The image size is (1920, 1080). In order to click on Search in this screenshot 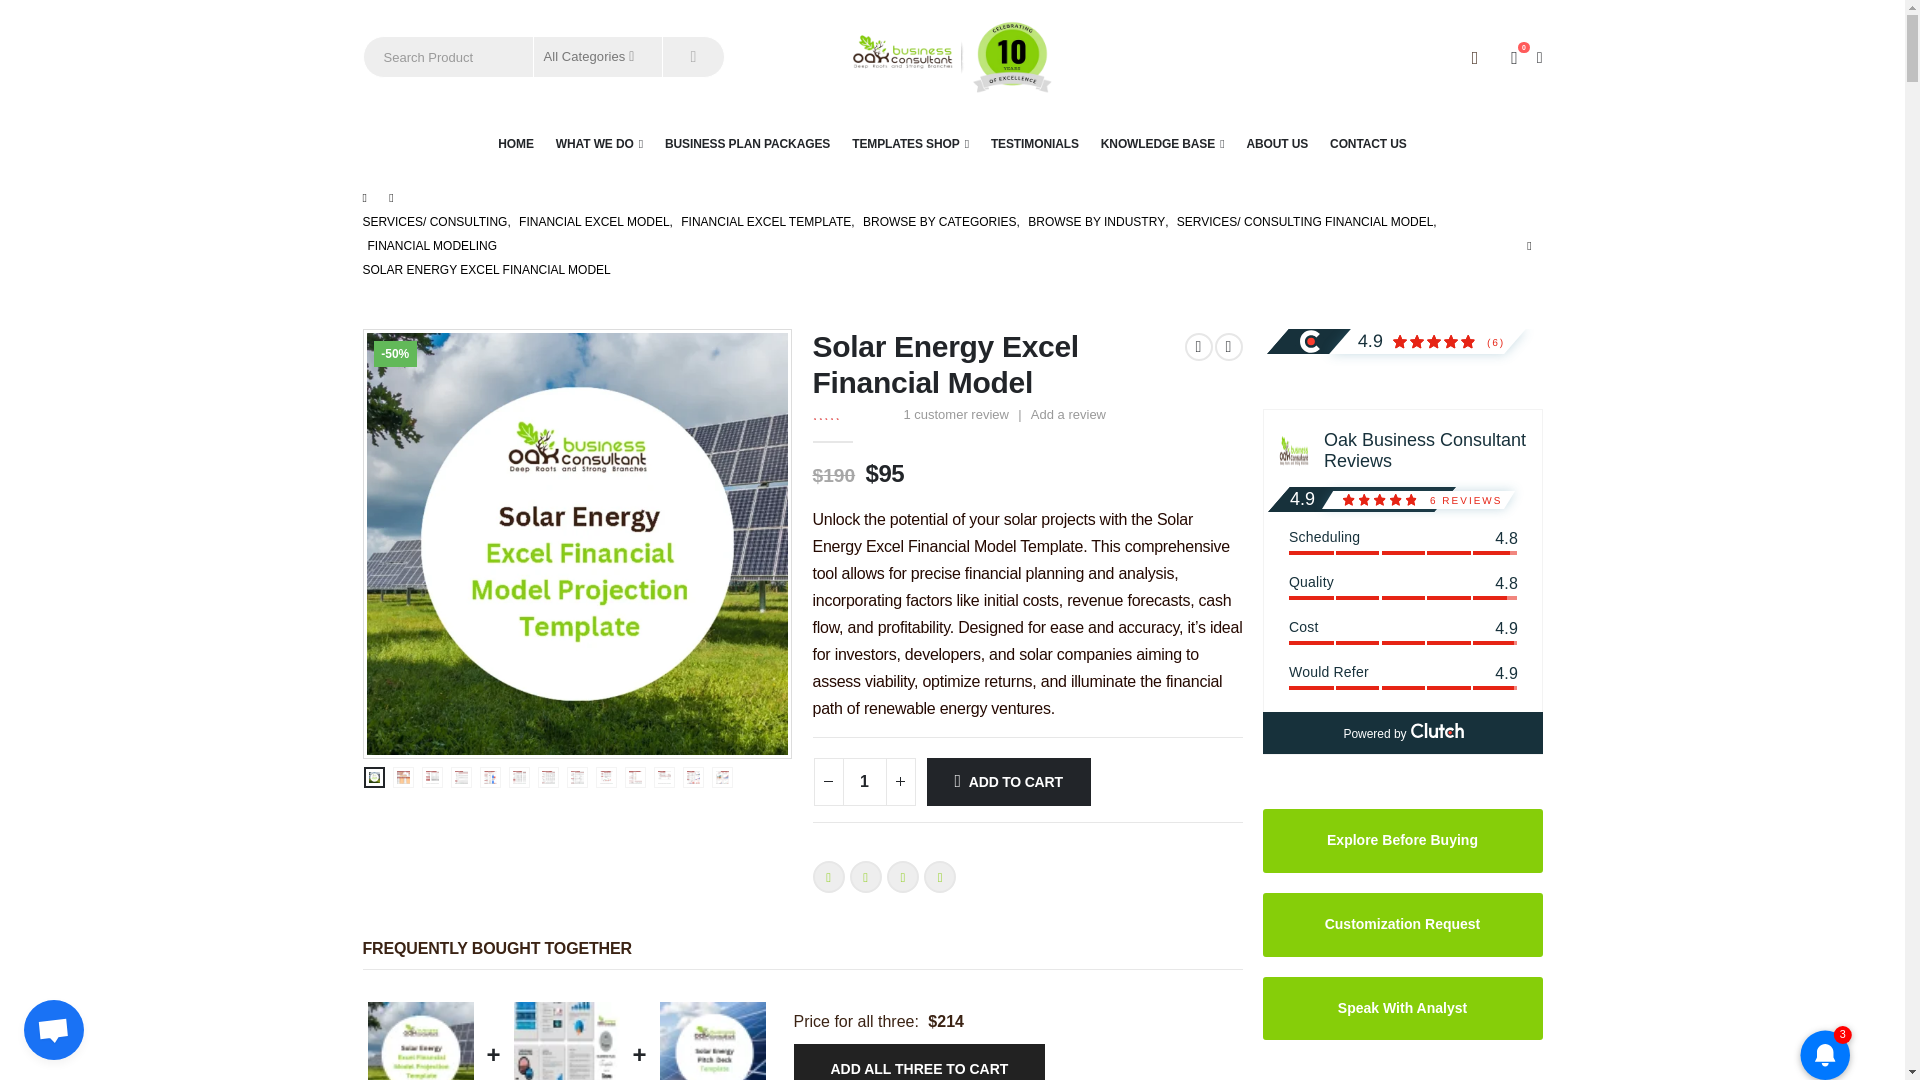, I will do `click(692, 56)`.